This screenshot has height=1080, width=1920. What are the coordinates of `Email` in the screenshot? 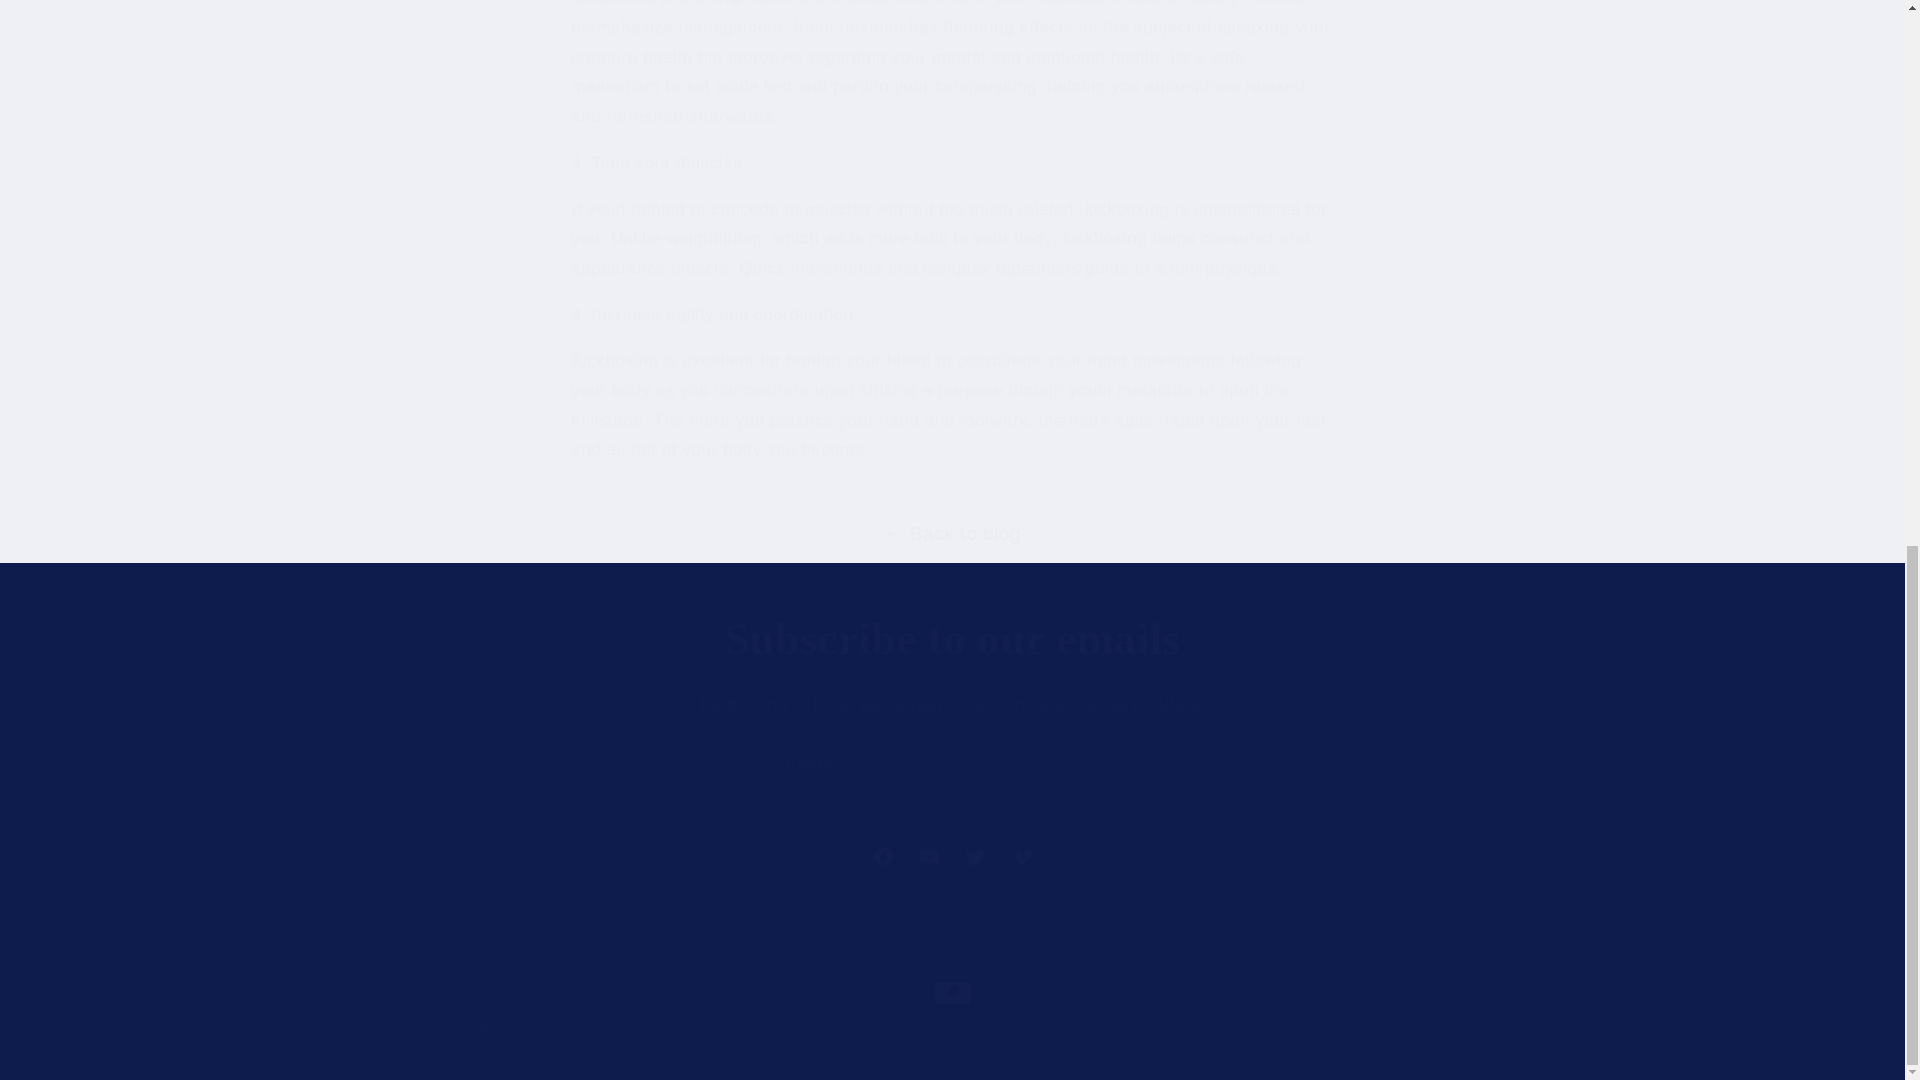 It's located at (953, 764).